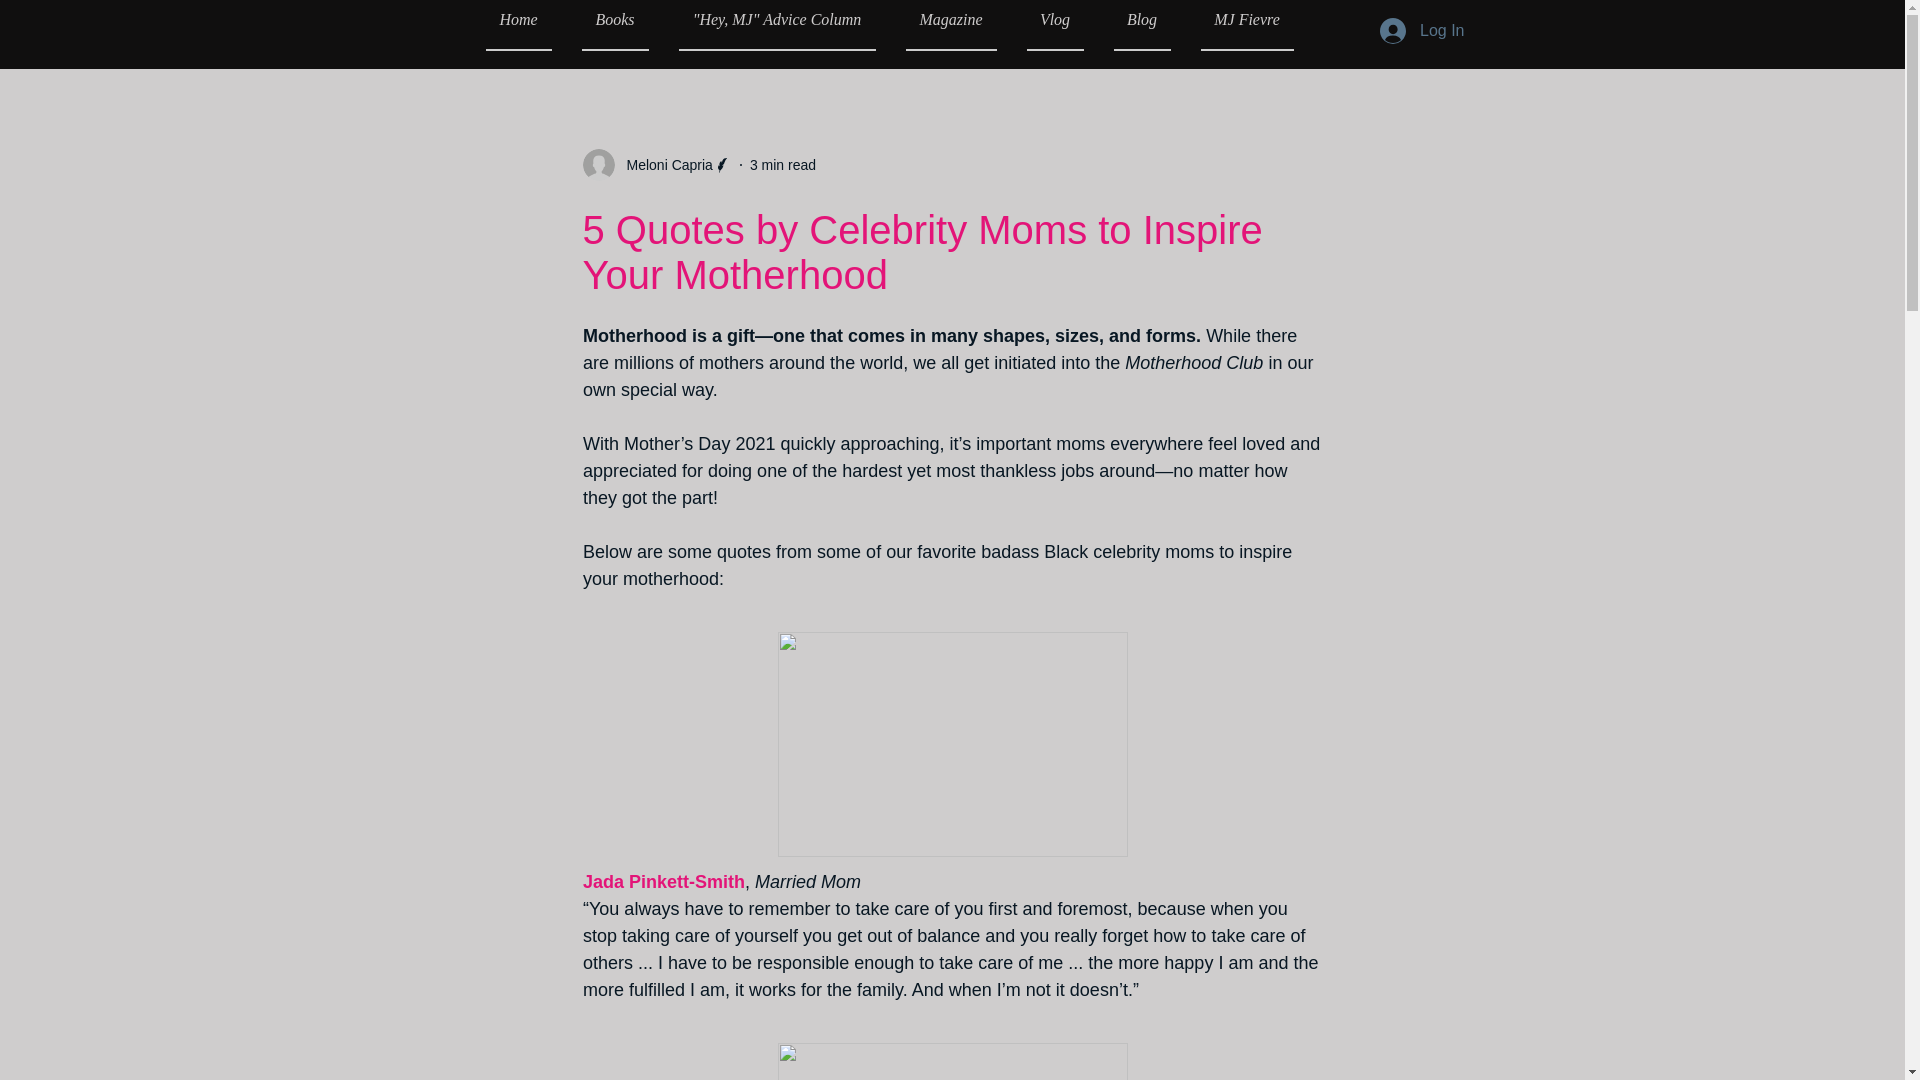 The height and width of the screenshot is (1080, 1920). What do you see at coordinates (526, 25) in the screenshot?
I see `Home` at bounding box center [526, 25].